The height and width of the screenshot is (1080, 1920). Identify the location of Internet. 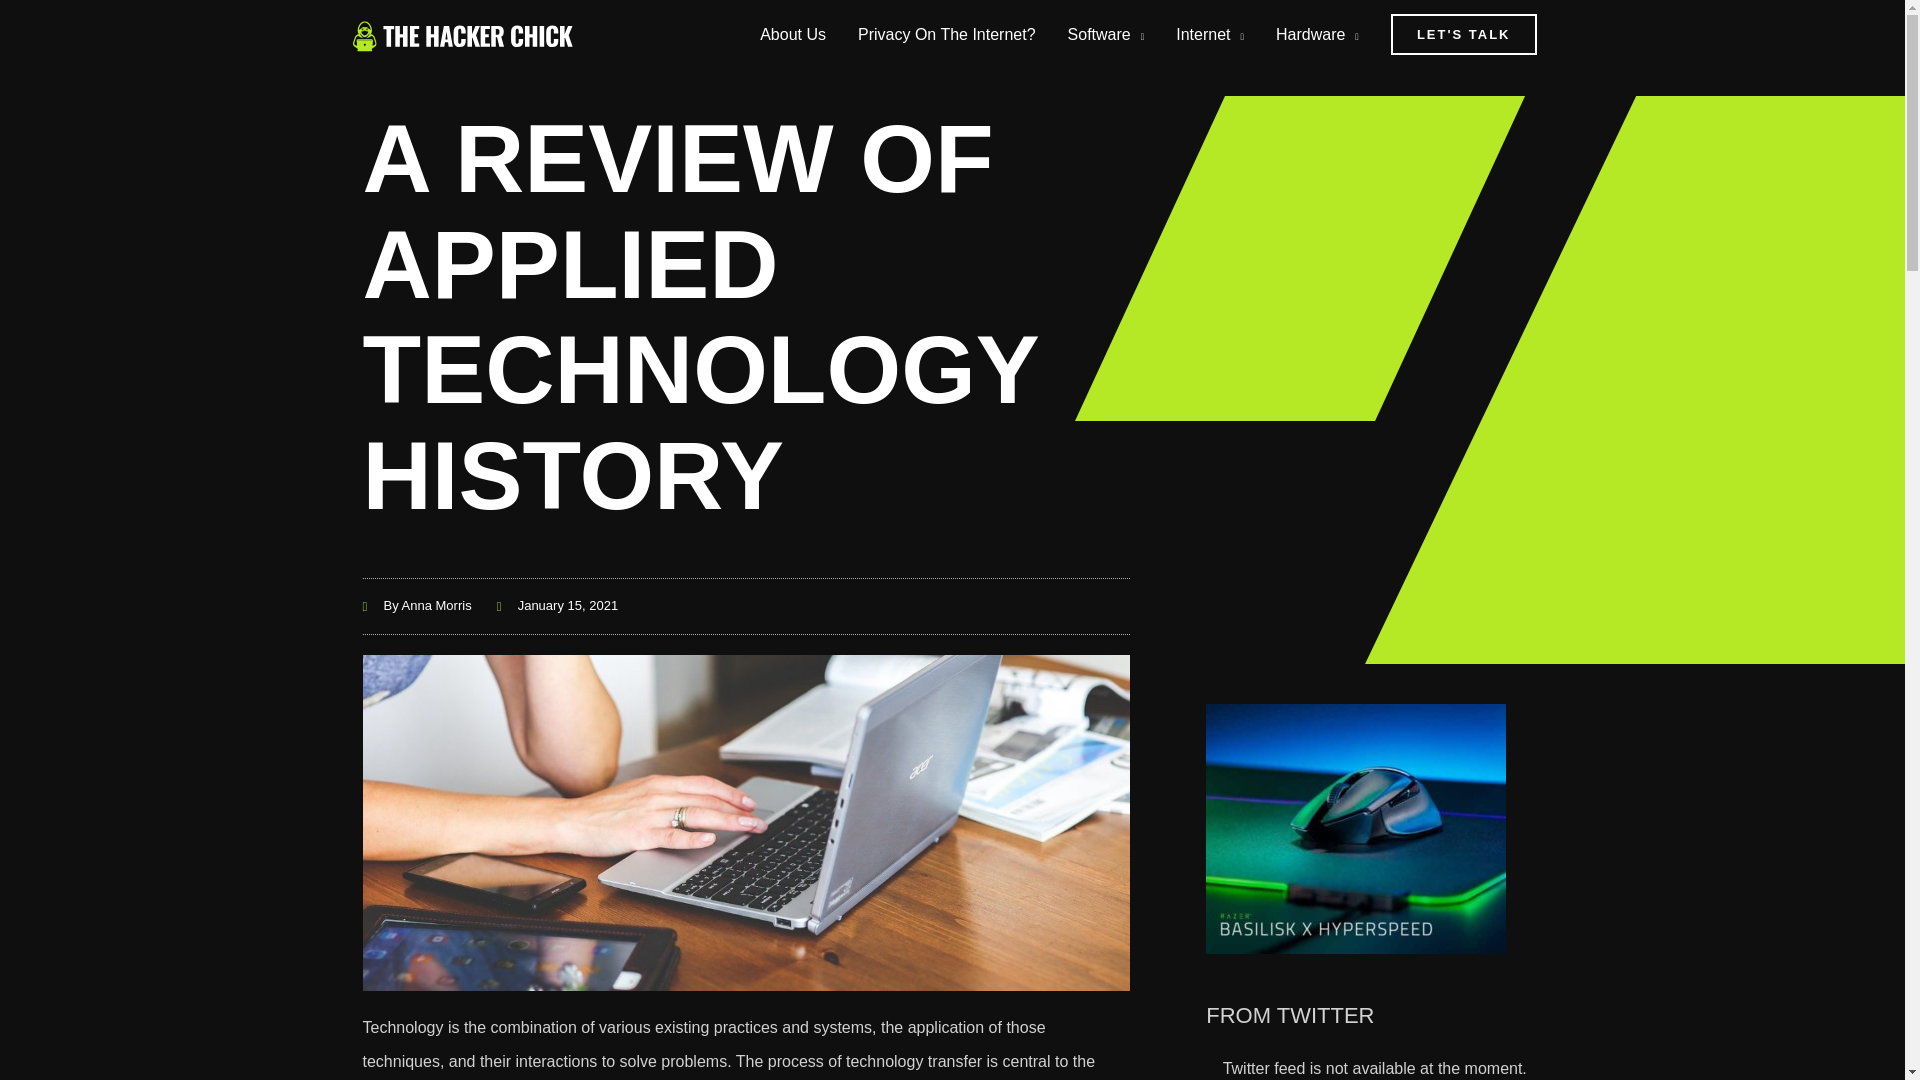
(1209, 34).